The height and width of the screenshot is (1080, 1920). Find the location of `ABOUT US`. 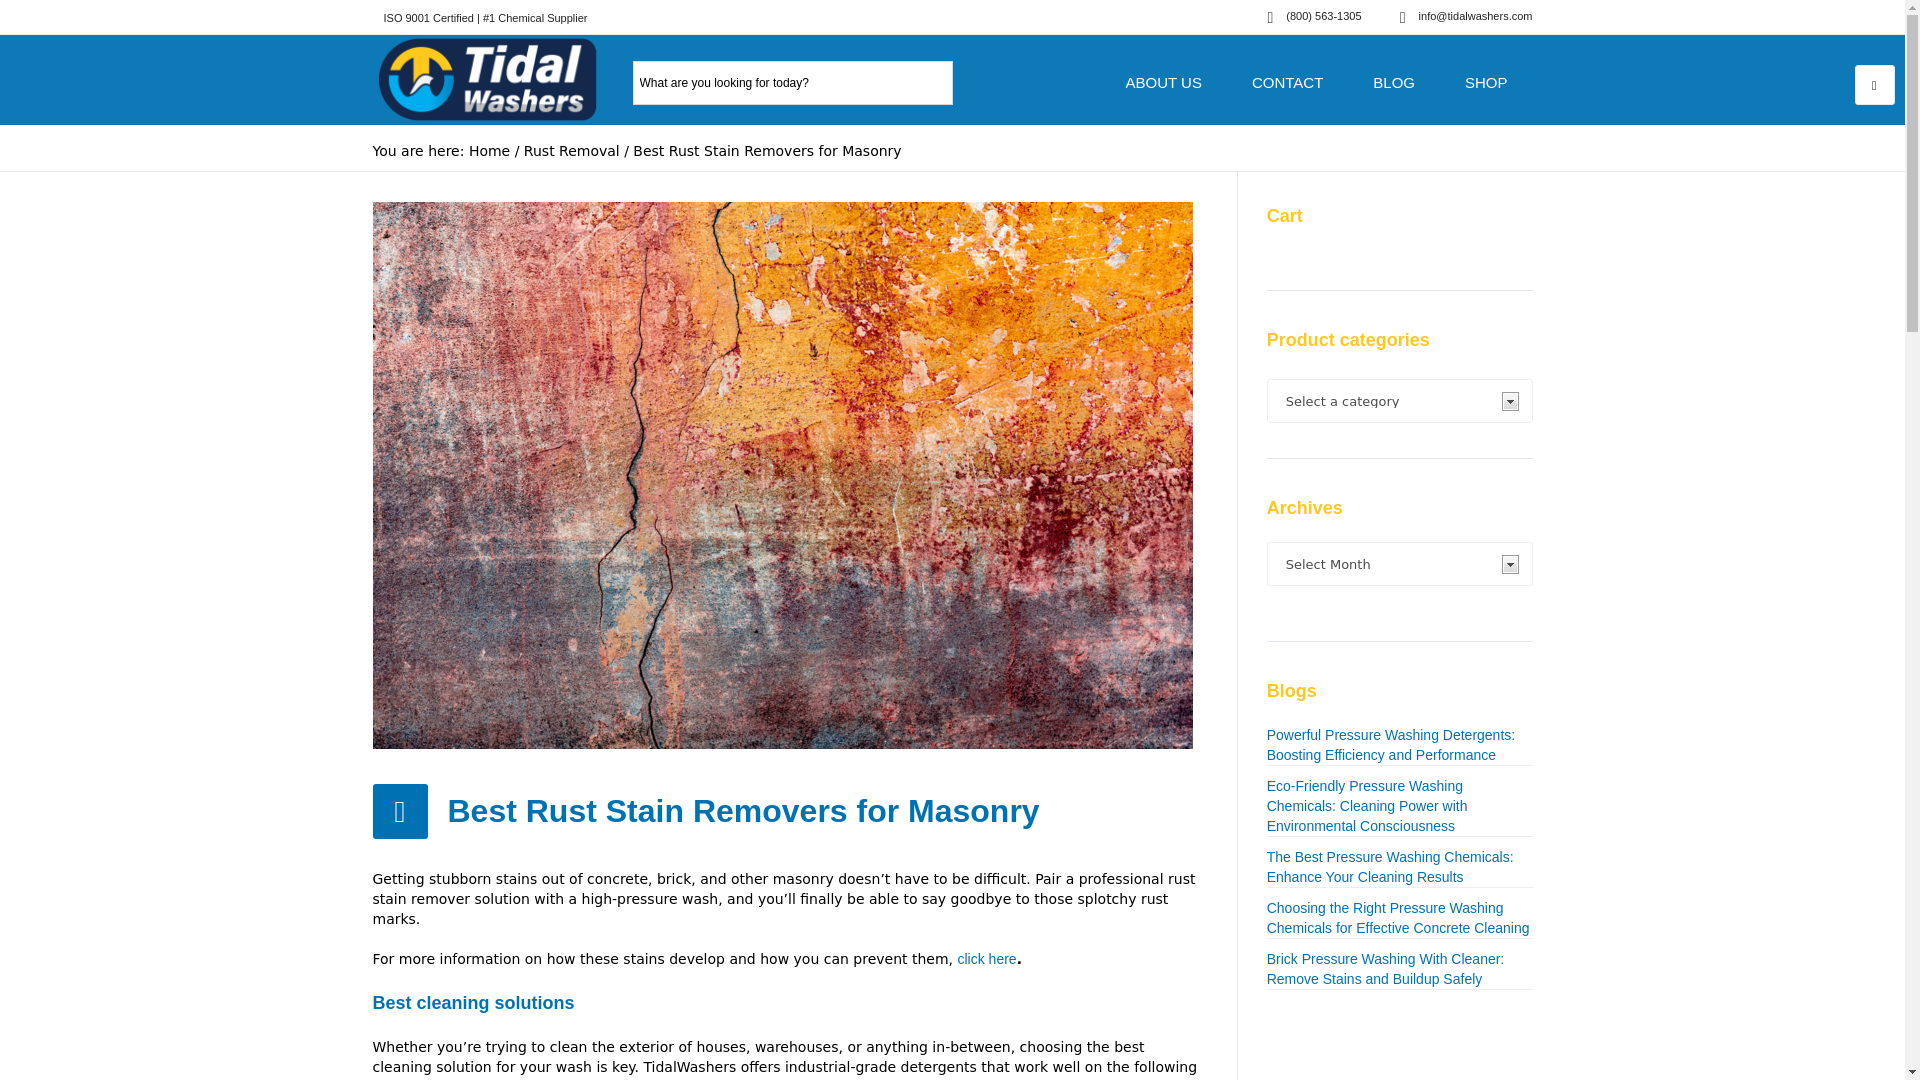

ABOUT US is located at coordinates (1163, 82).